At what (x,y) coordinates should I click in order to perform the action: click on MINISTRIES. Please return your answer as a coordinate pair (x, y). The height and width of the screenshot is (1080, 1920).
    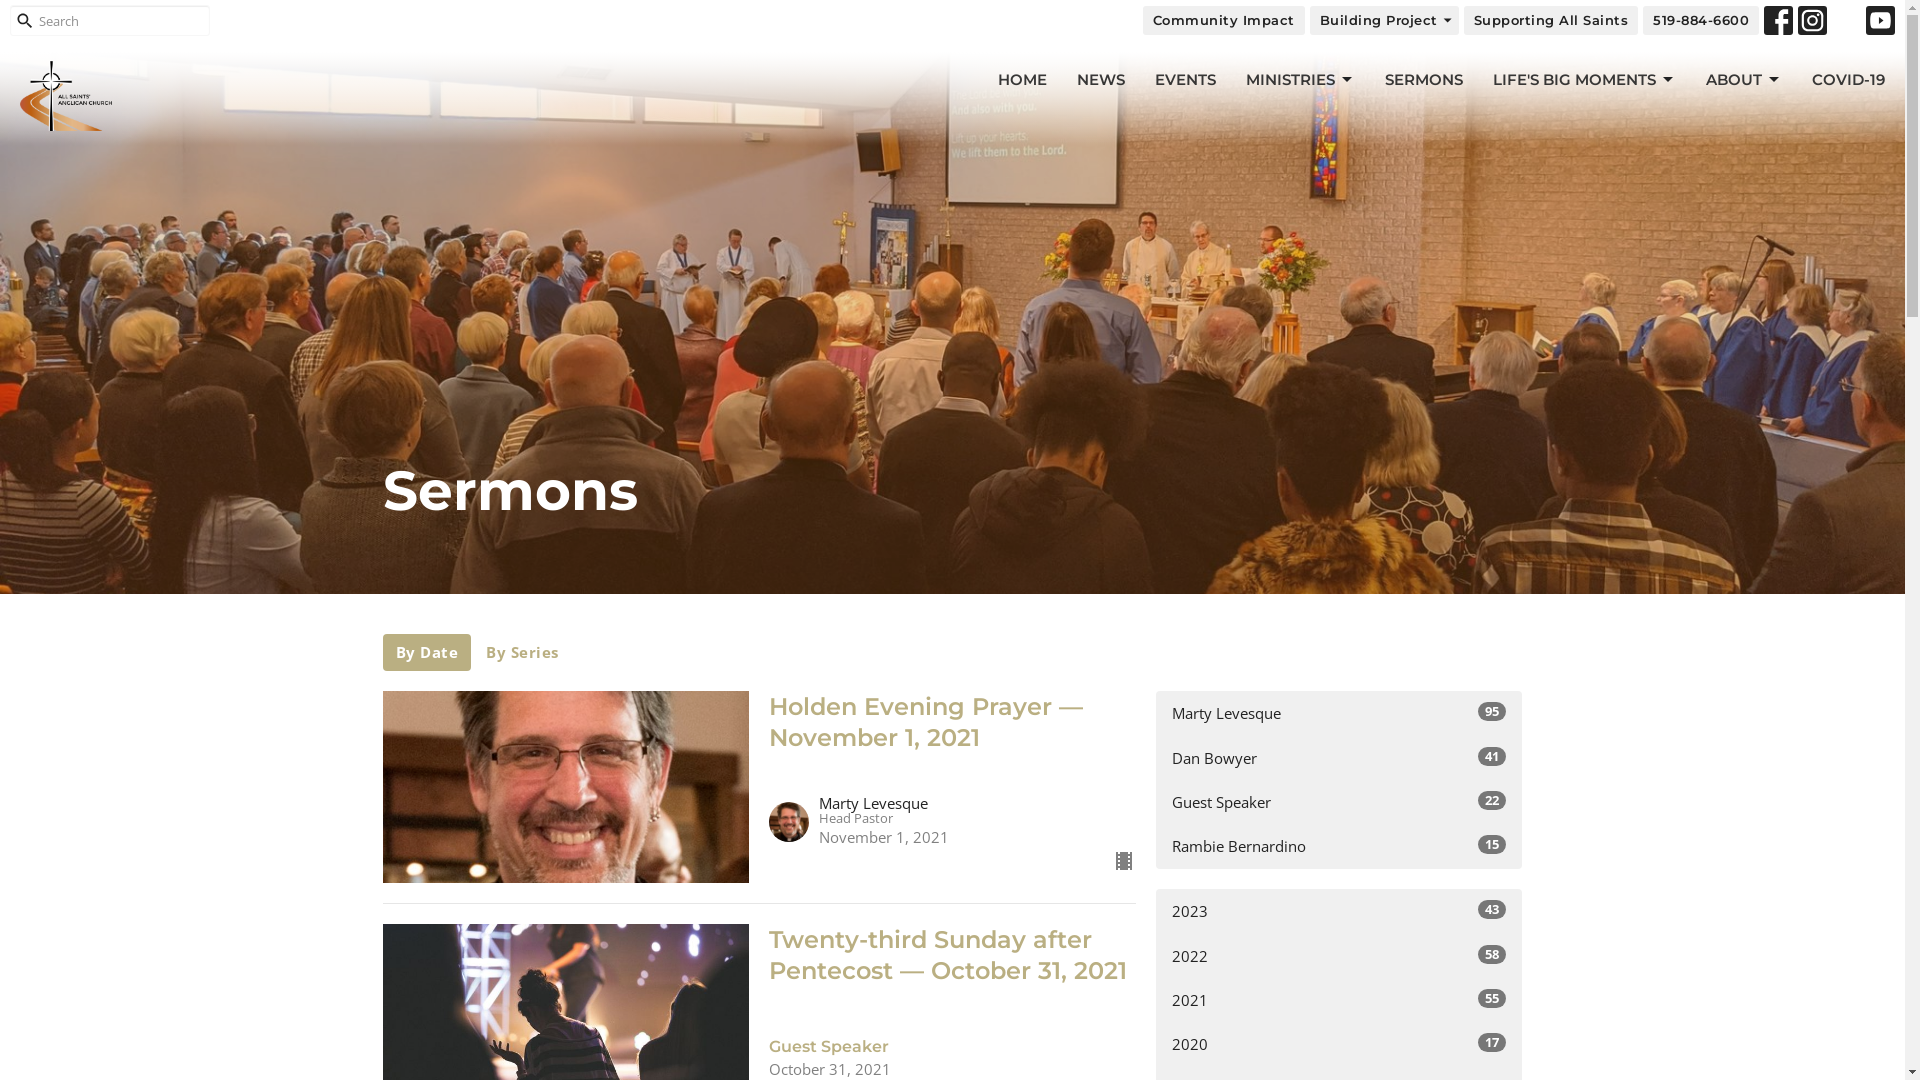
    Looking at the image, I should click on (1300, 80).